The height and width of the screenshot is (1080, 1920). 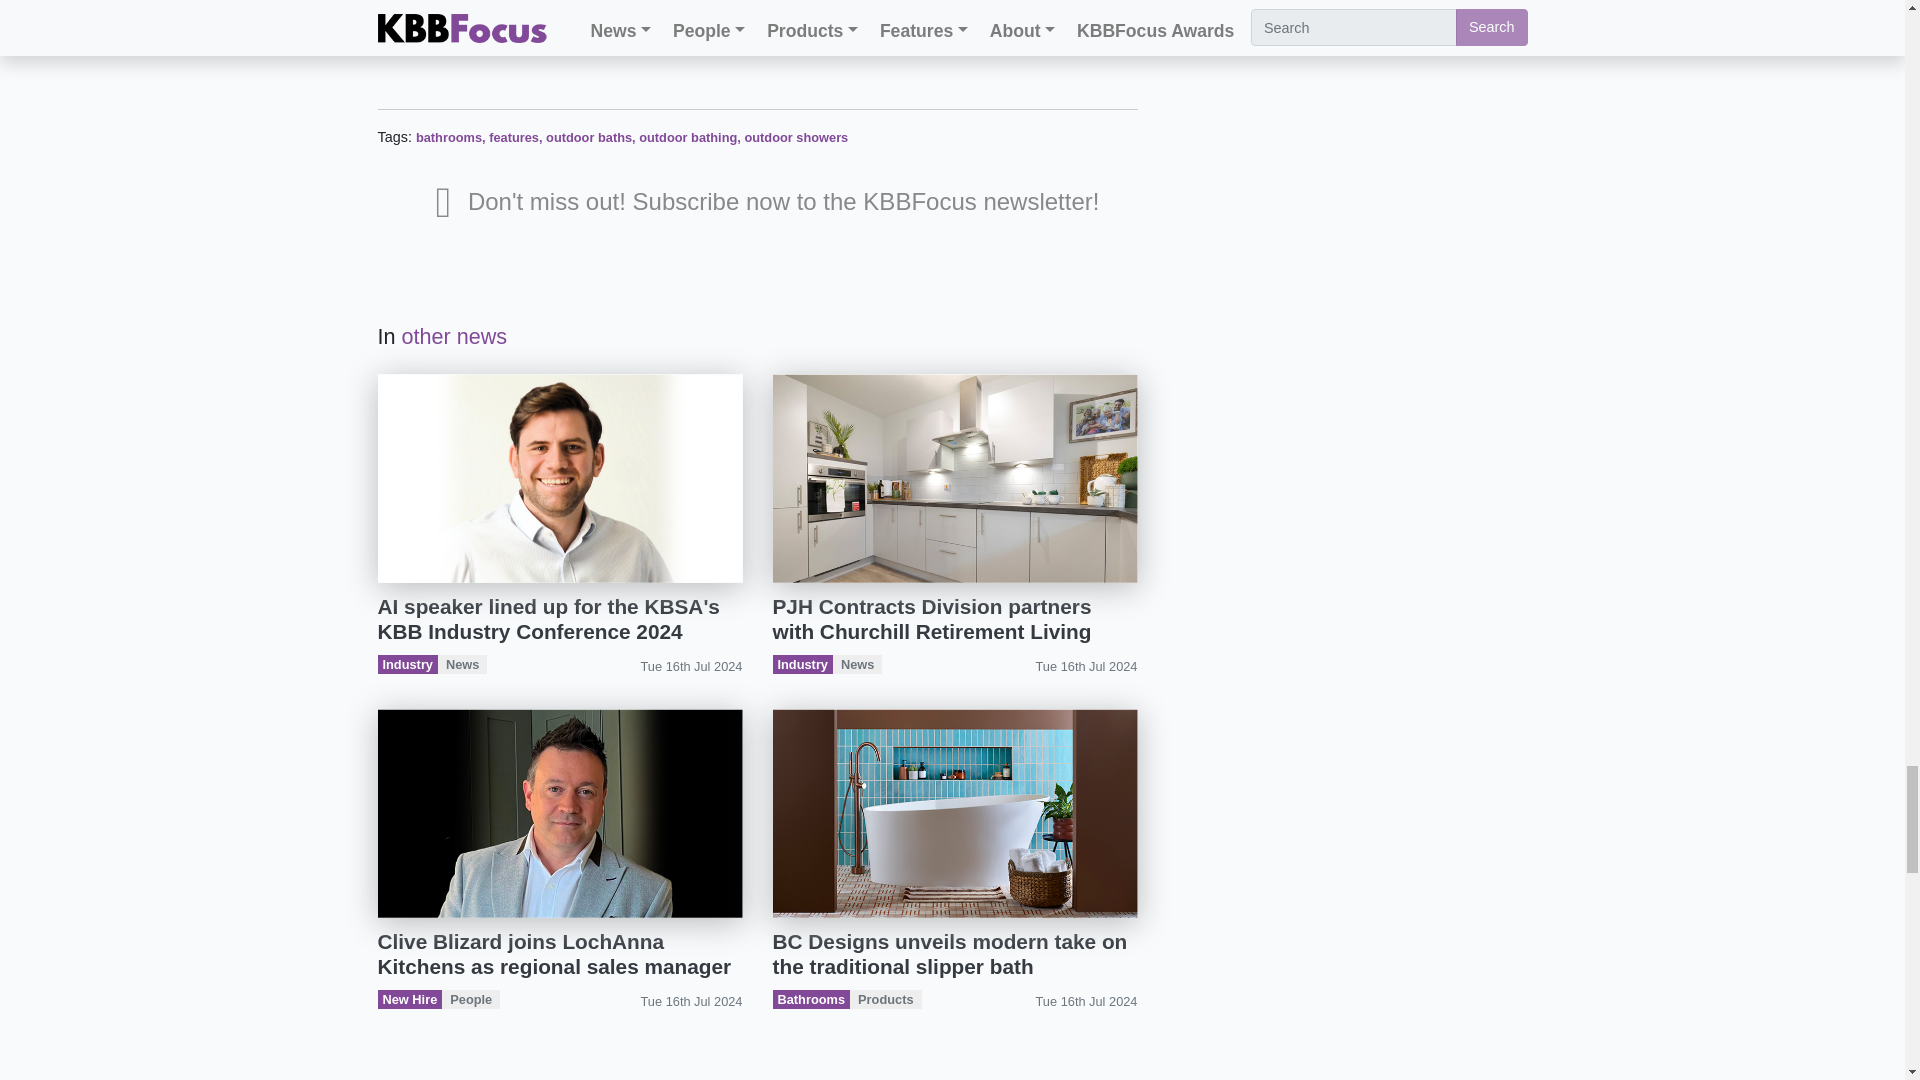 I want to click on Industry, so click(x=407, y=664).